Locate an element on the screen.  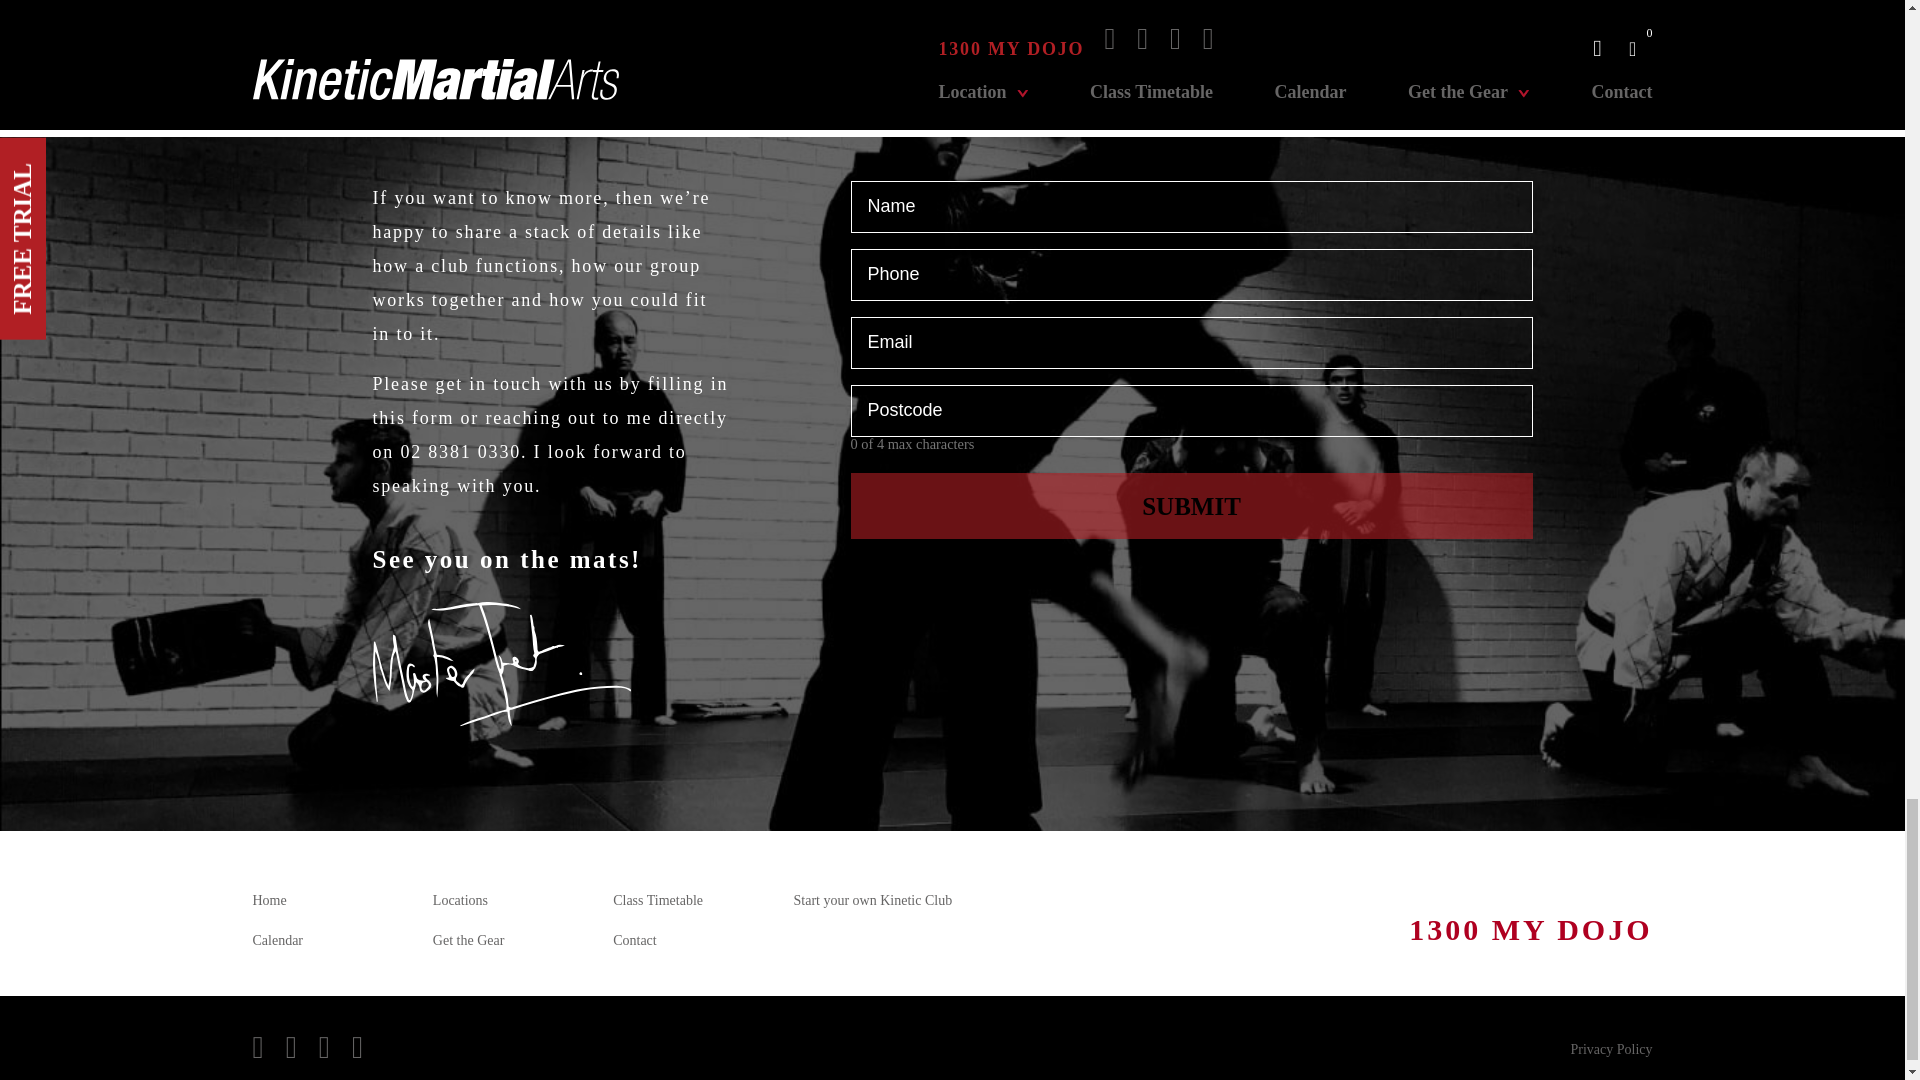
Submit is located at coordinates (1191, 506).